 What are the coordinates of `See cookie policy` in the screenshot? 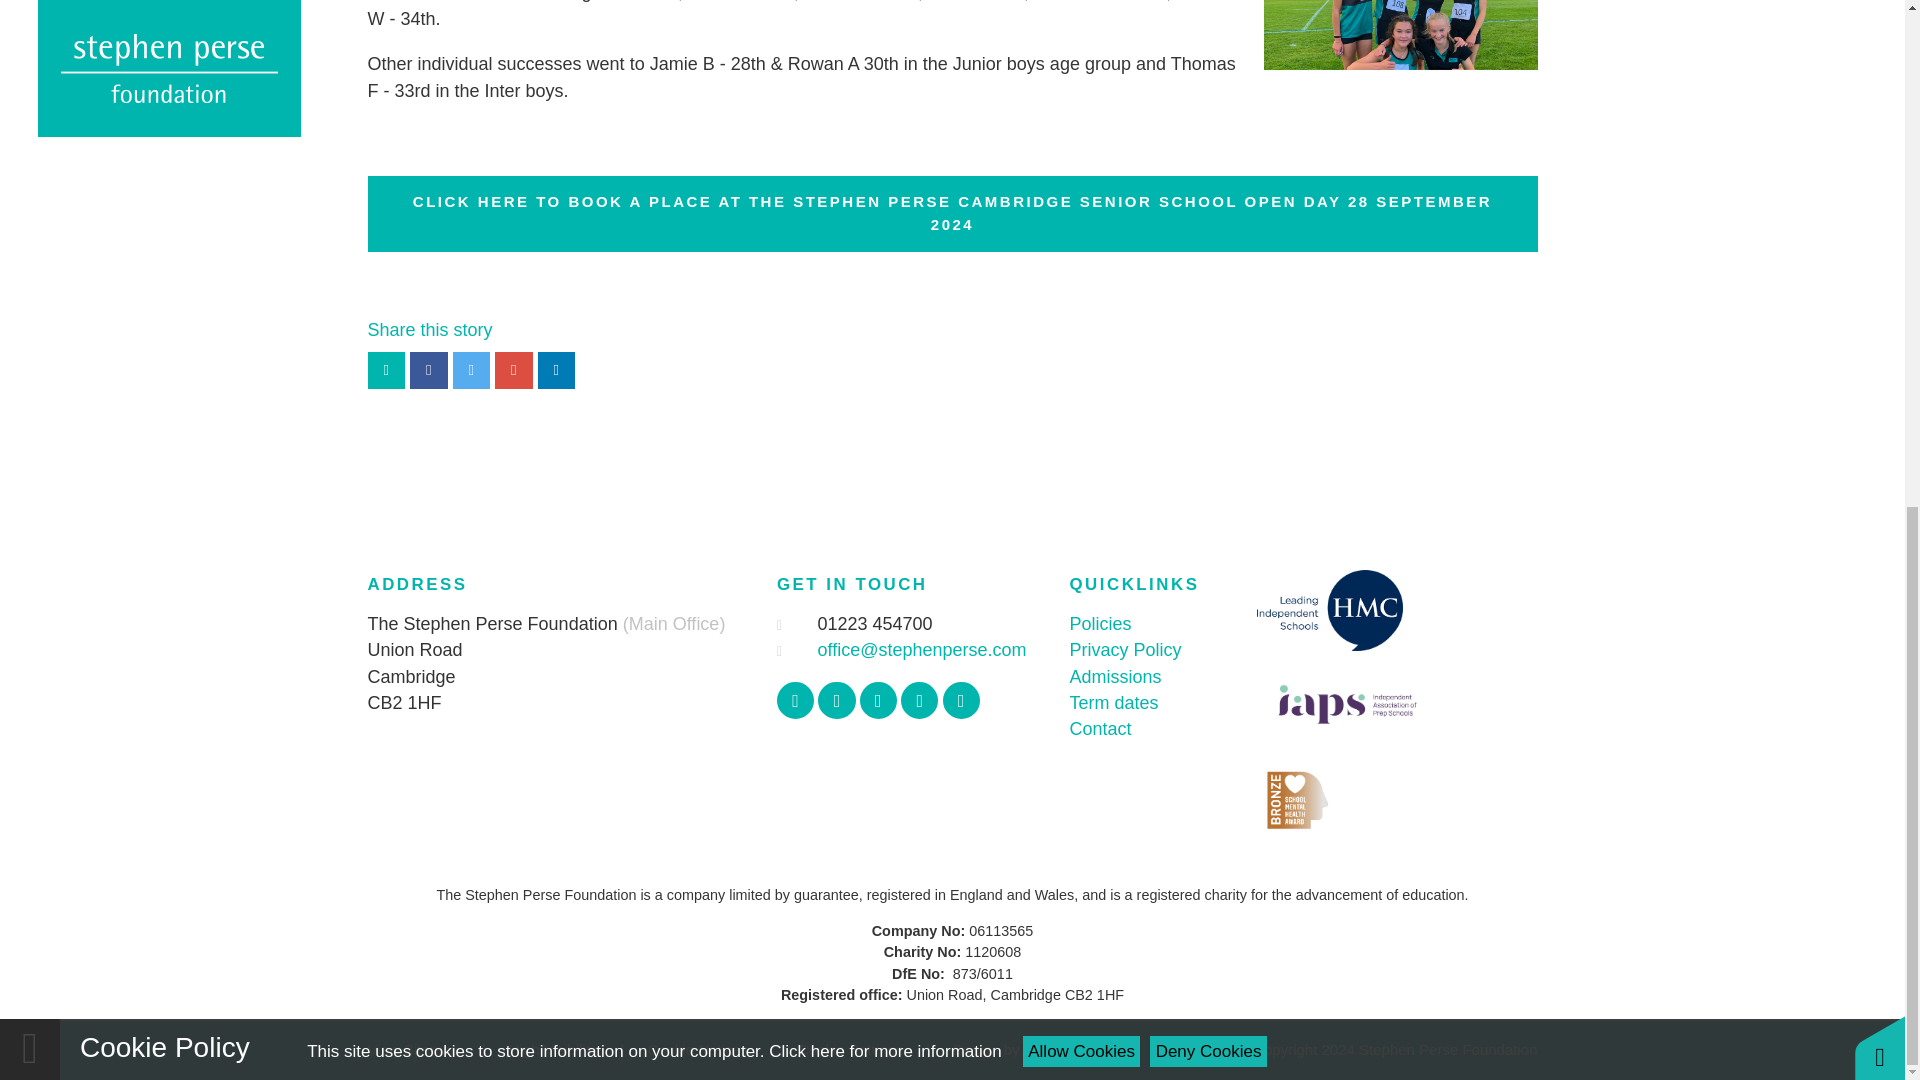 It's located at (884, 100).